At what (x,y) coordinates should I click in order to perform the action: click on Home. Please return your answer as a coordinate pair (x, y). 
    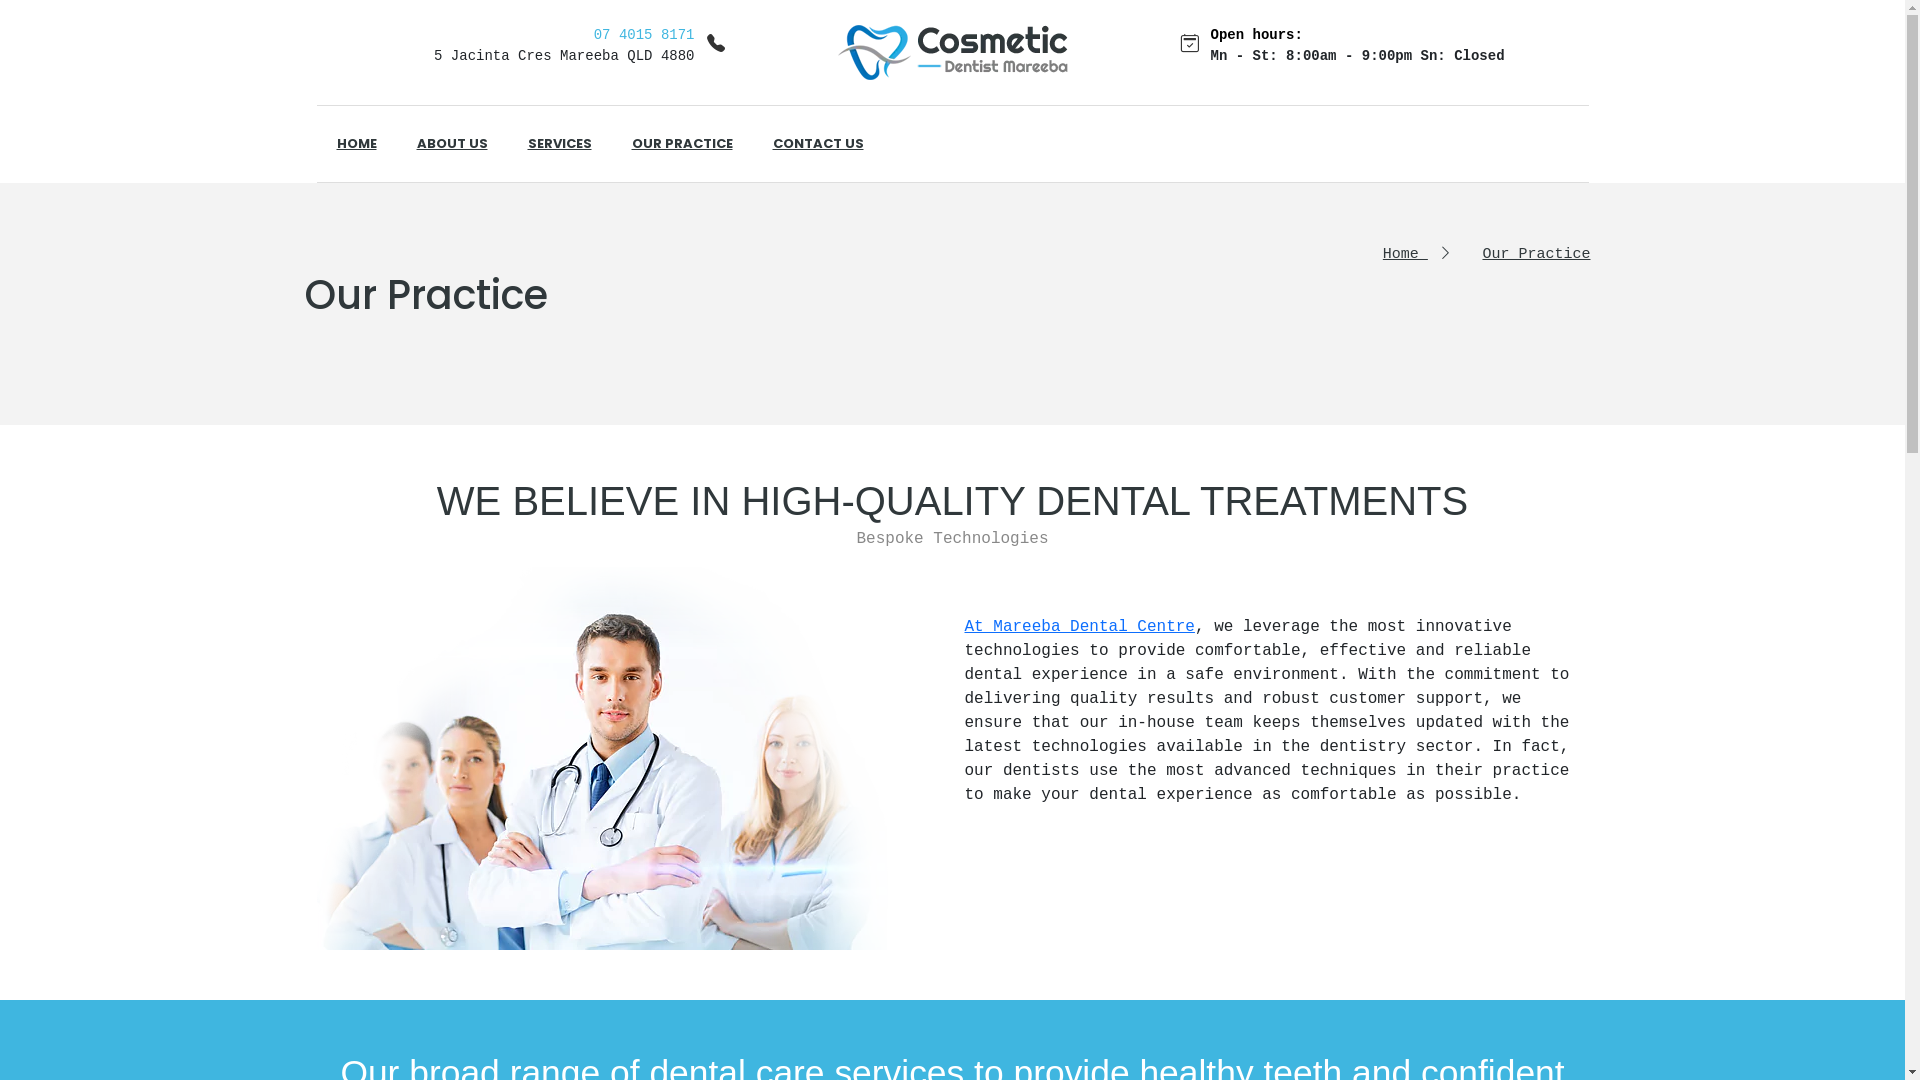
    Looking at the image, I should click on (1418, 254).